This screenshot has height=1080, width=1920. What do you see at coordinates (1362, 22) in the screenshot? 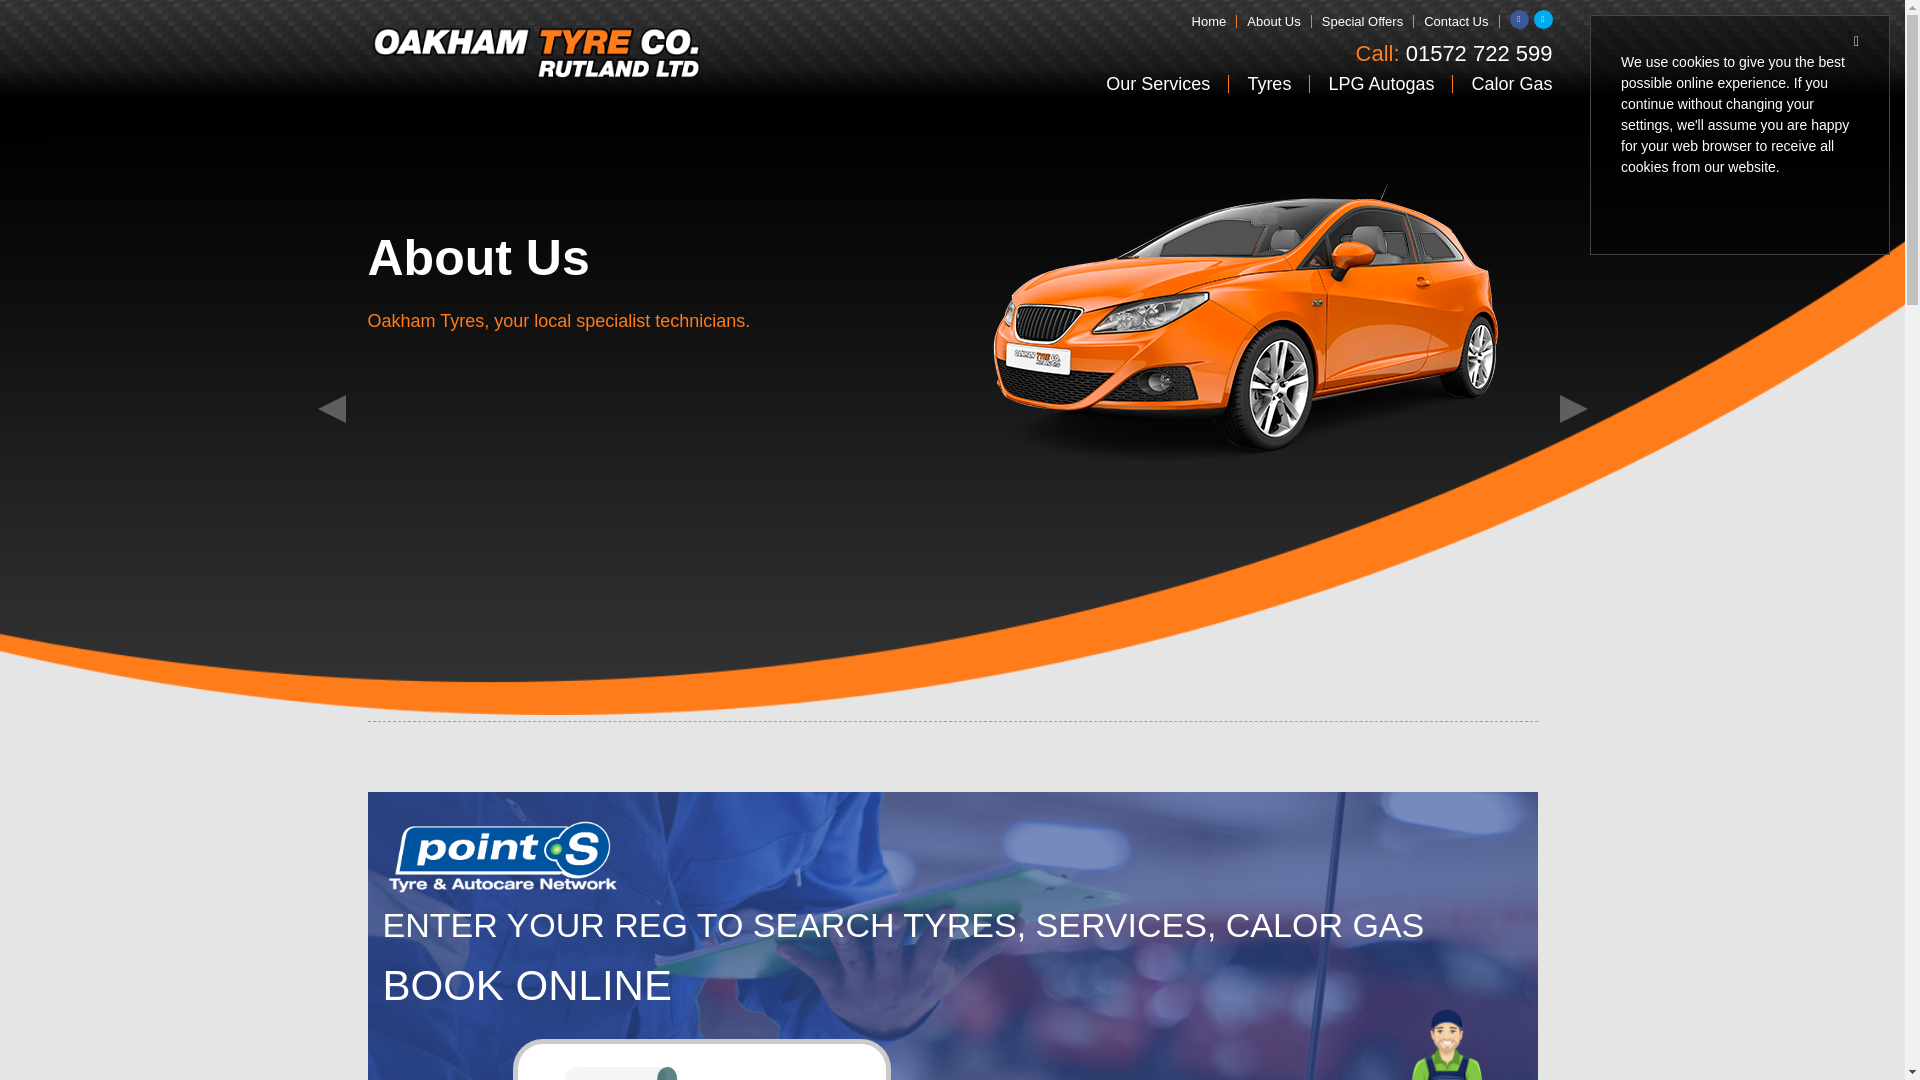
I see `Special Offers` at bounding box center [1362, 22].